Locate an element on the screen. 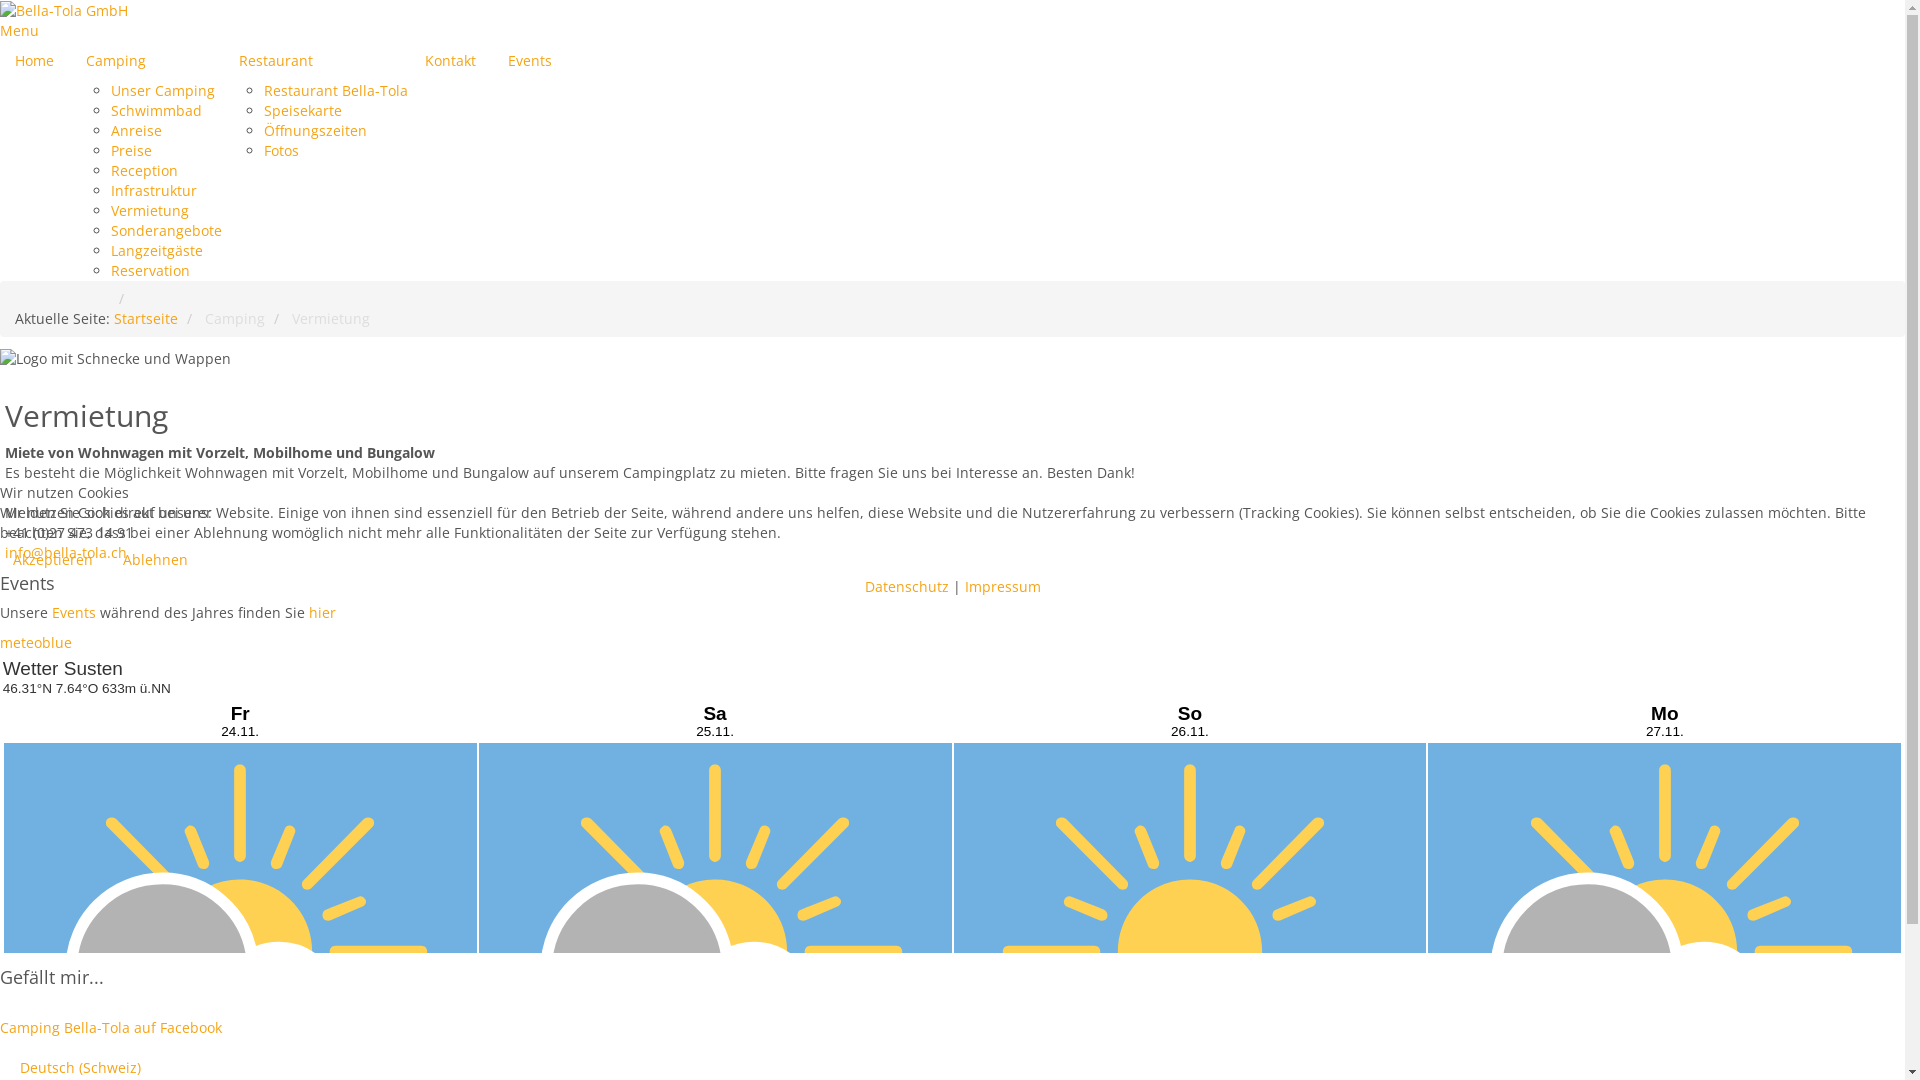 The height and width of the screenshot is (1080, 1920). Infrastruktur is located at coordinates (154, 190).